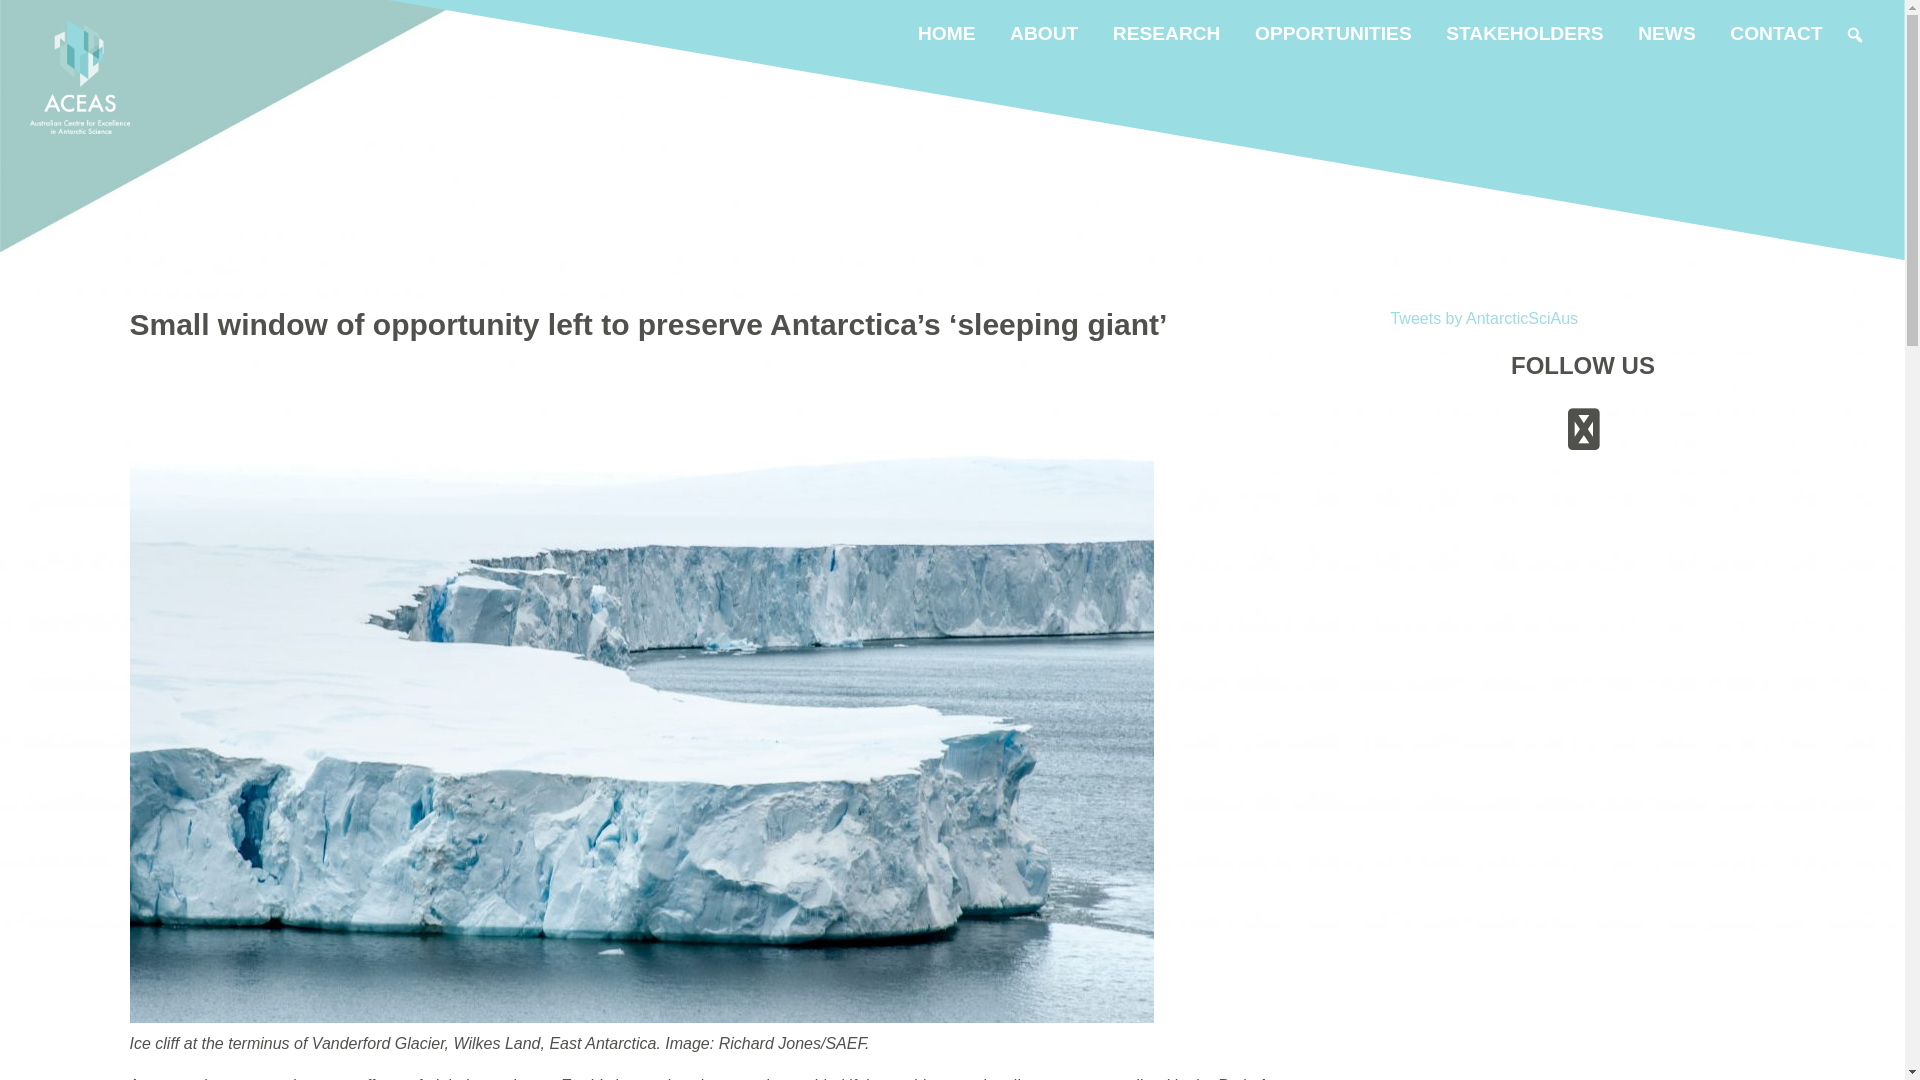  Describe the element at coordinates (1167, 34) in the screenshot. I see `RESEARCH` at that location.